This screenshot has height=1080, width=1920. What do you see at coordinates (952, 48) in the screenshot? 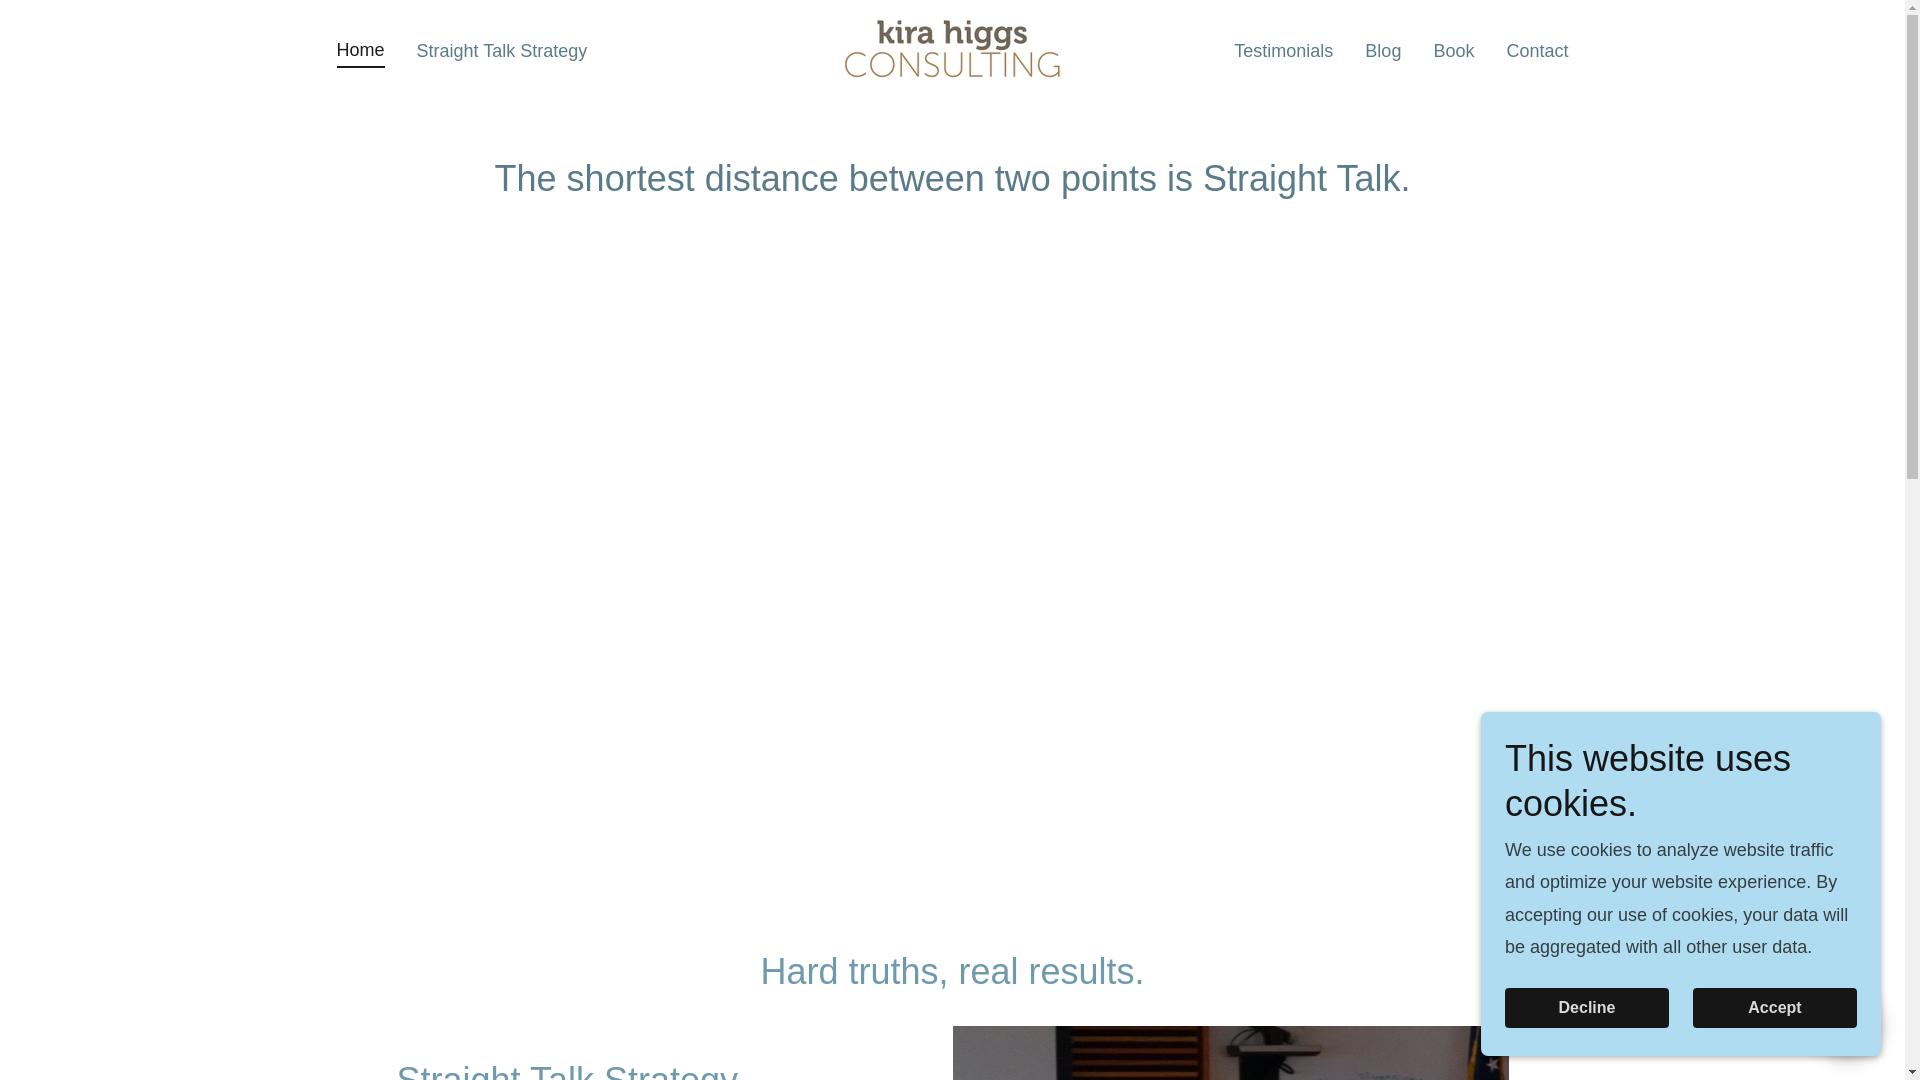
I see `Straight Talk Strategy             Kira Higgs Consulting` at bounding box center [952, 48].